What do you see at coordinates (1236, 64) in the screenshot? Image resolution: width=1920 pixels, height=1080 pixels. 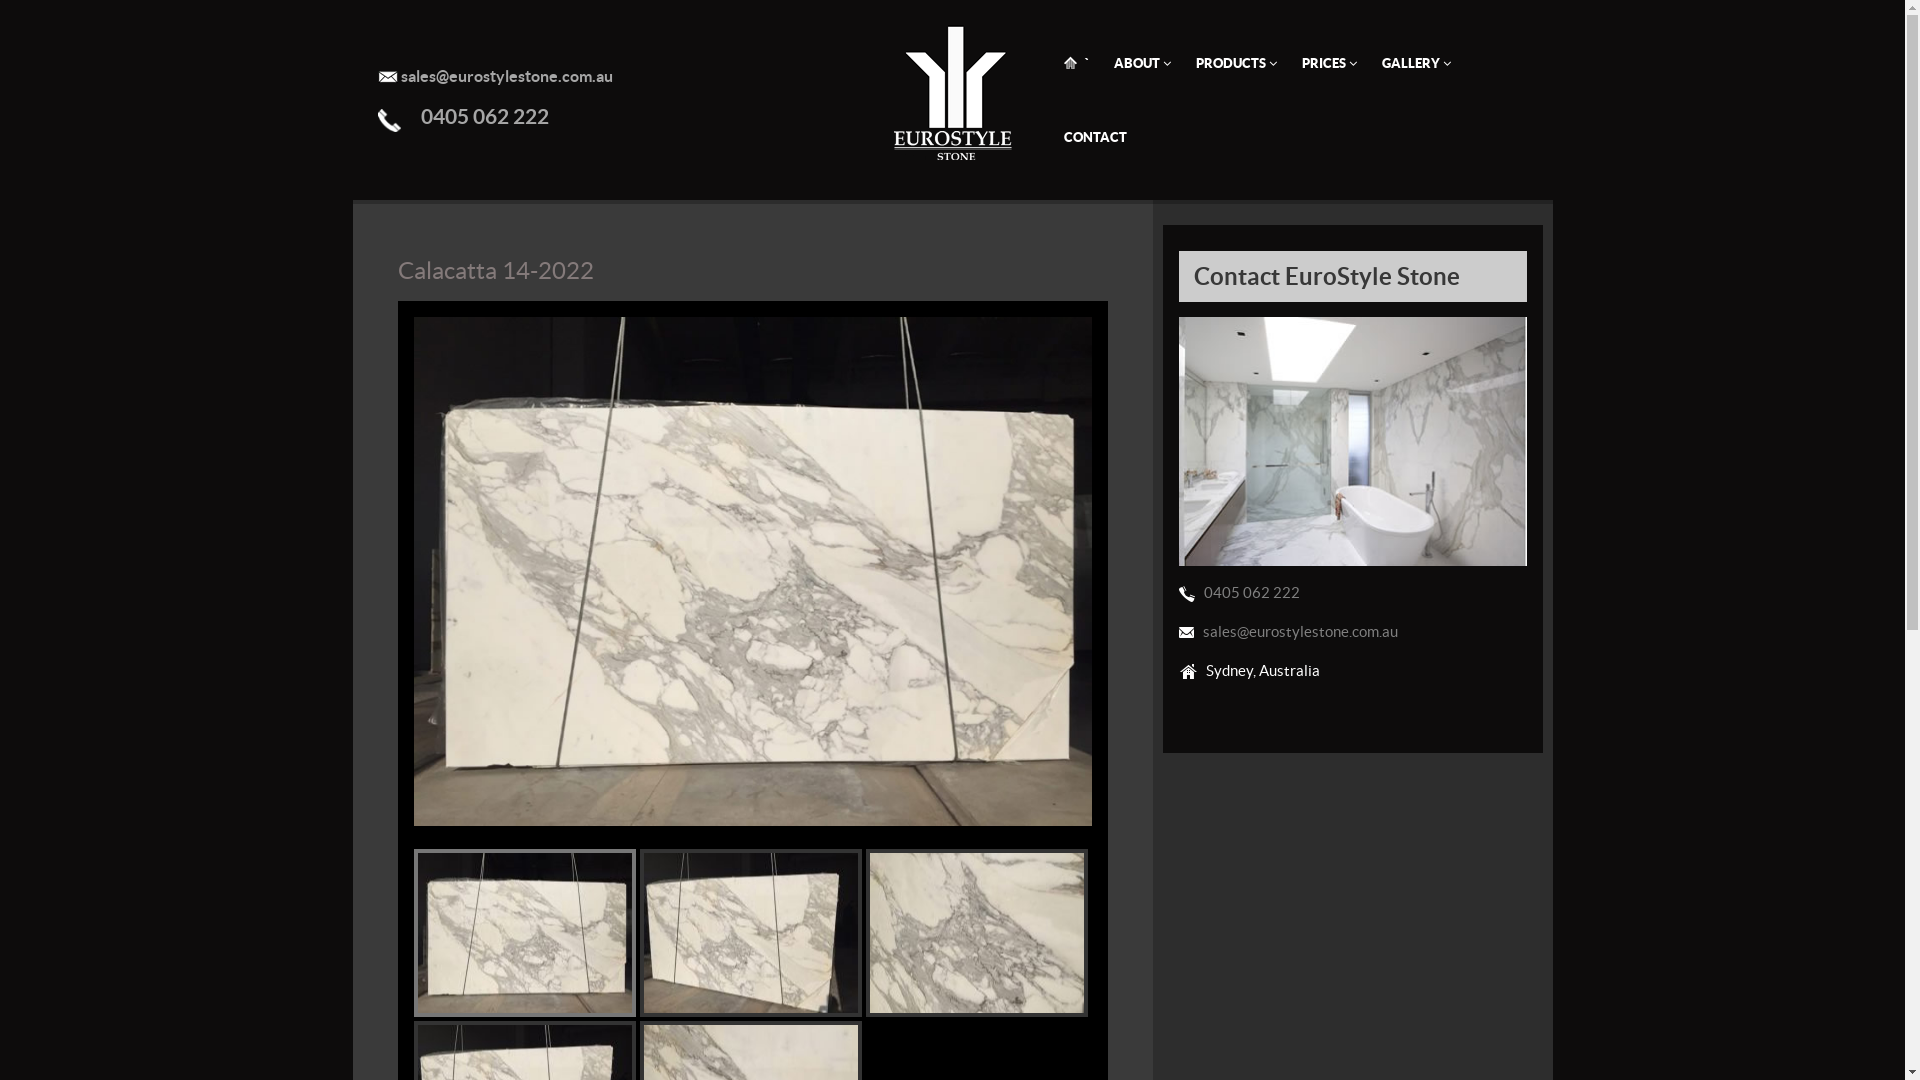 I see `PRODUCTS` at bounding box center [1236, 64].